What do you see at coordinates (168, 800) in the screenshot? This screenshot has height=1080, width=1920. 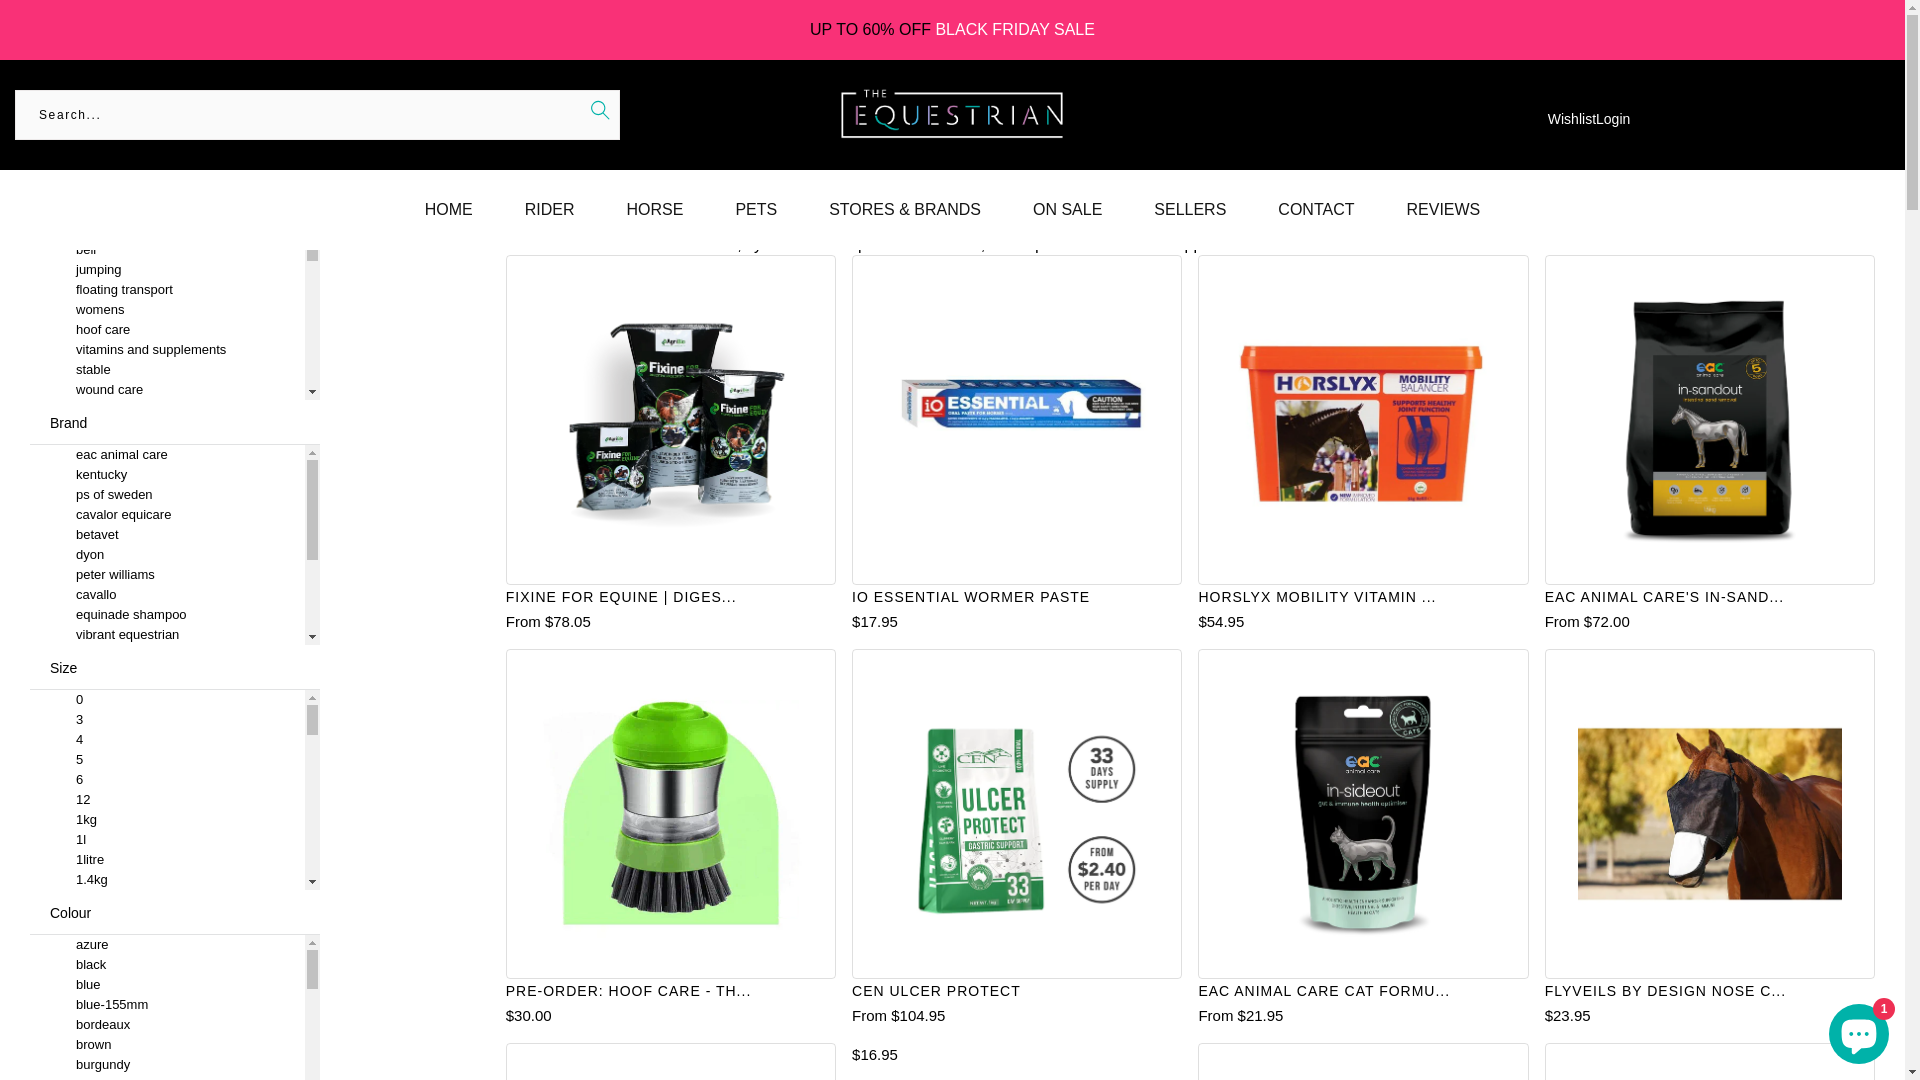 I see `12` at bounding box center [168, 800].